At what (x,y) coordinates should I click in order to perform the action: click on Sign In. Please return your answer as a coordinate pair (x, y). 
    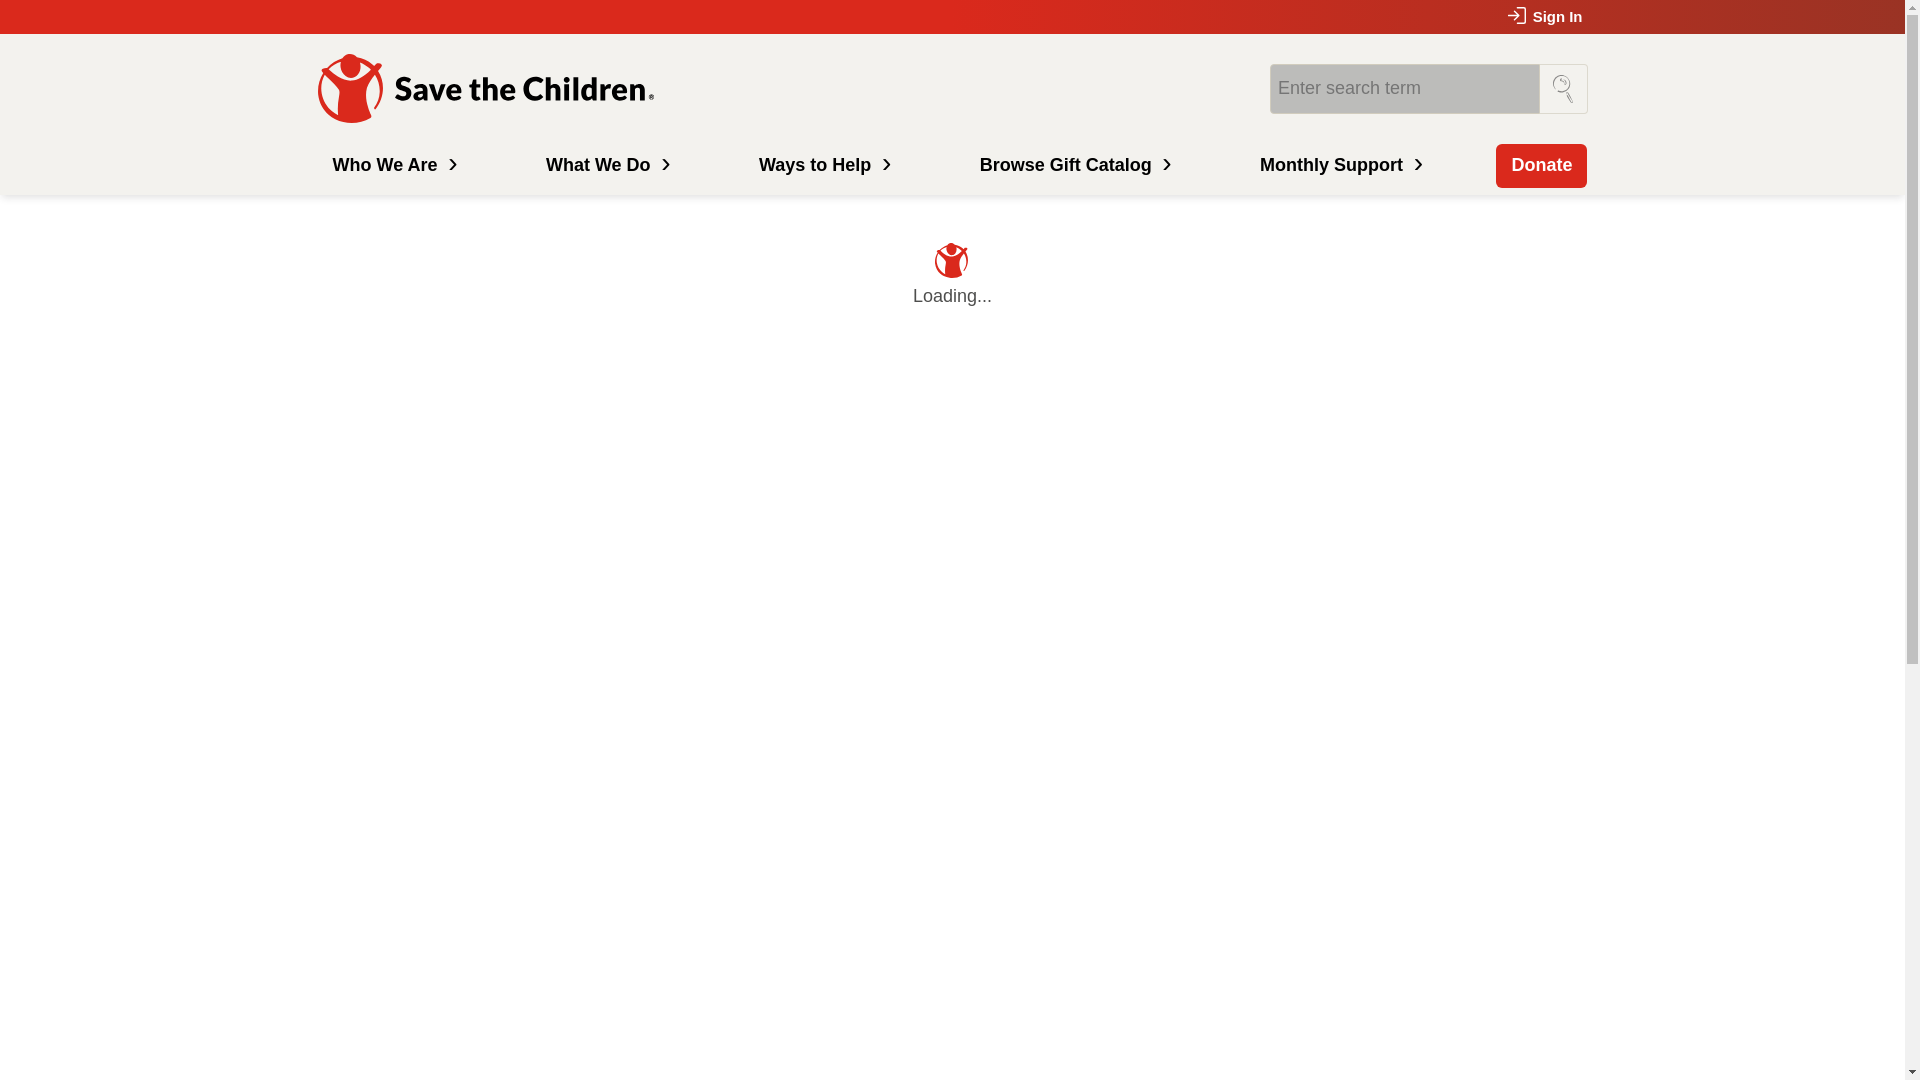
    Looking at the image, I should click on (1545, 16).